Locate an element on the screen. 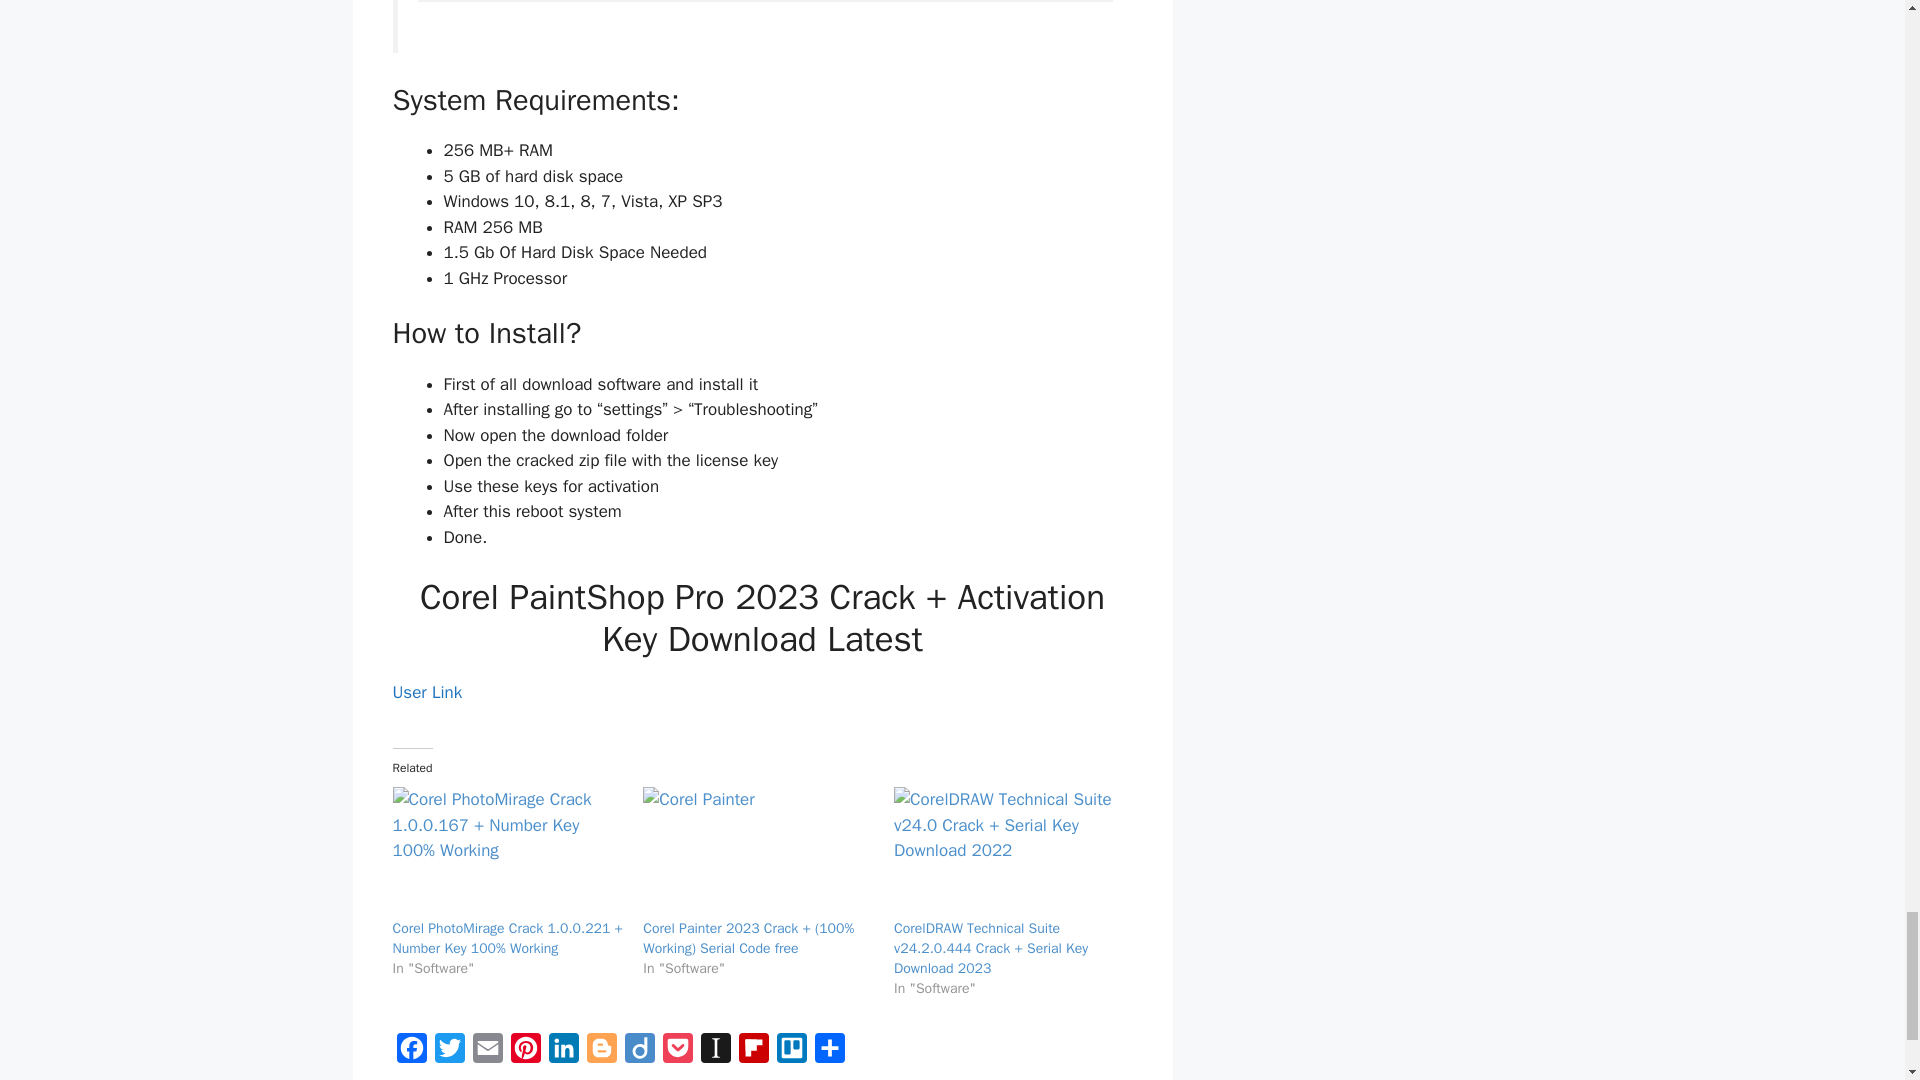 Image resolution: width=1920 pixels, height=1080 pixels. LinkedIn is located at coordinates (562, 1052).